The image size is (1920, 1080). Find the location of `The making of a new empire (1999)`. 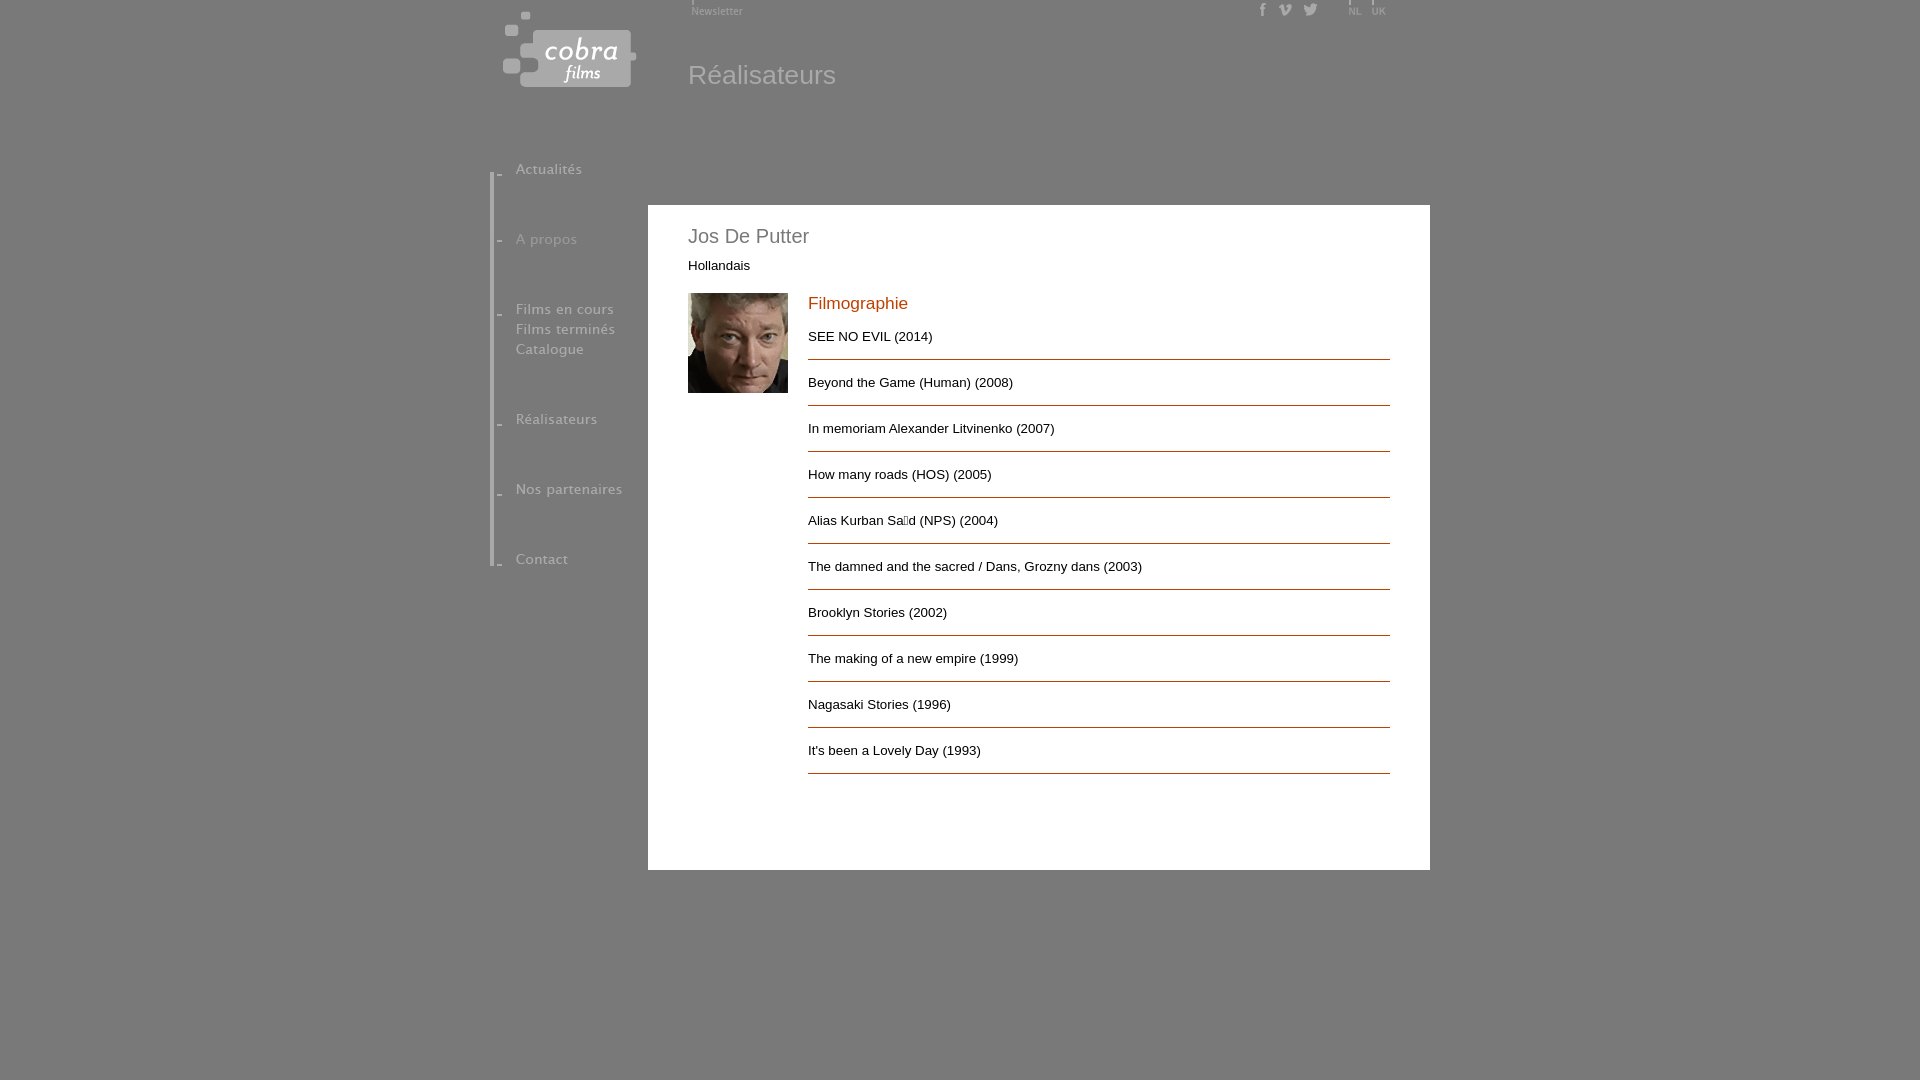

The making of a new empire (1999) is located at coordinates (1099, 659).